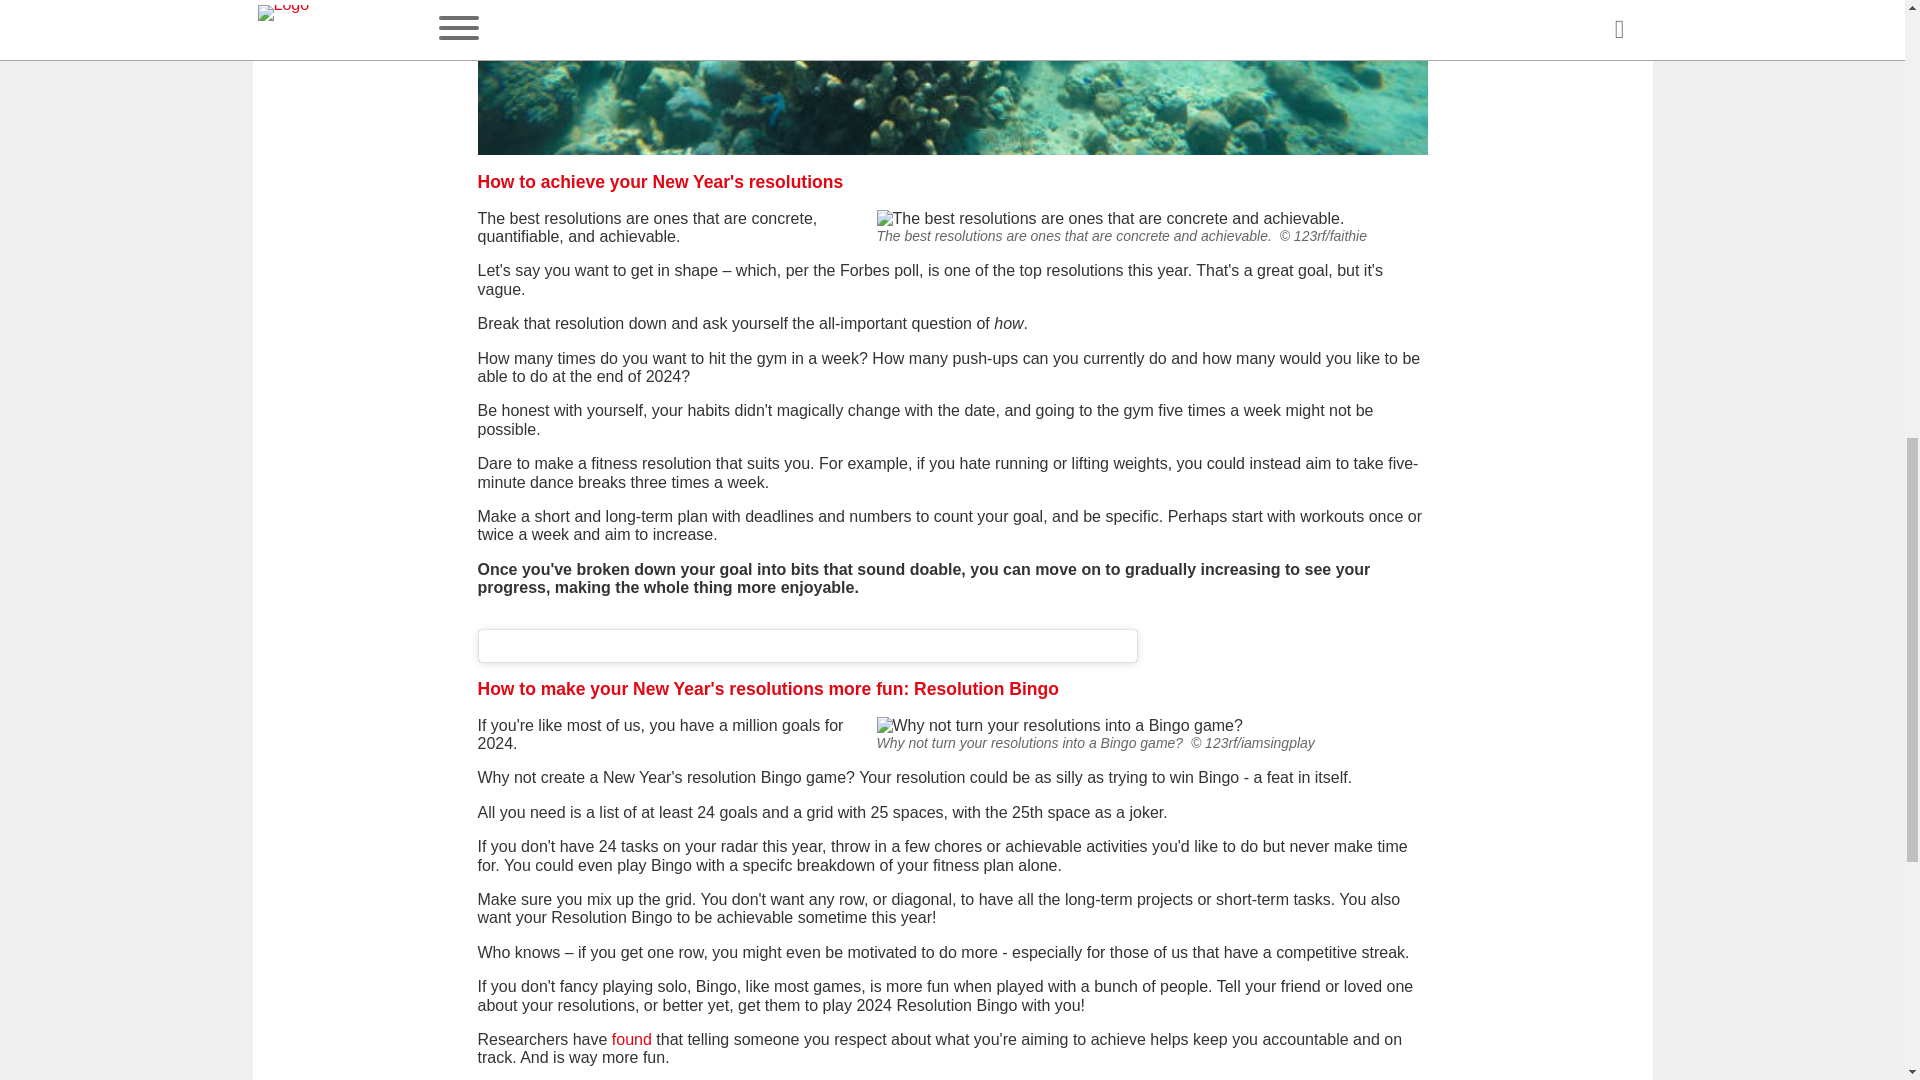  Describe the element at coordinates (632, 1039) in the screenshot. I see `found` at that location.